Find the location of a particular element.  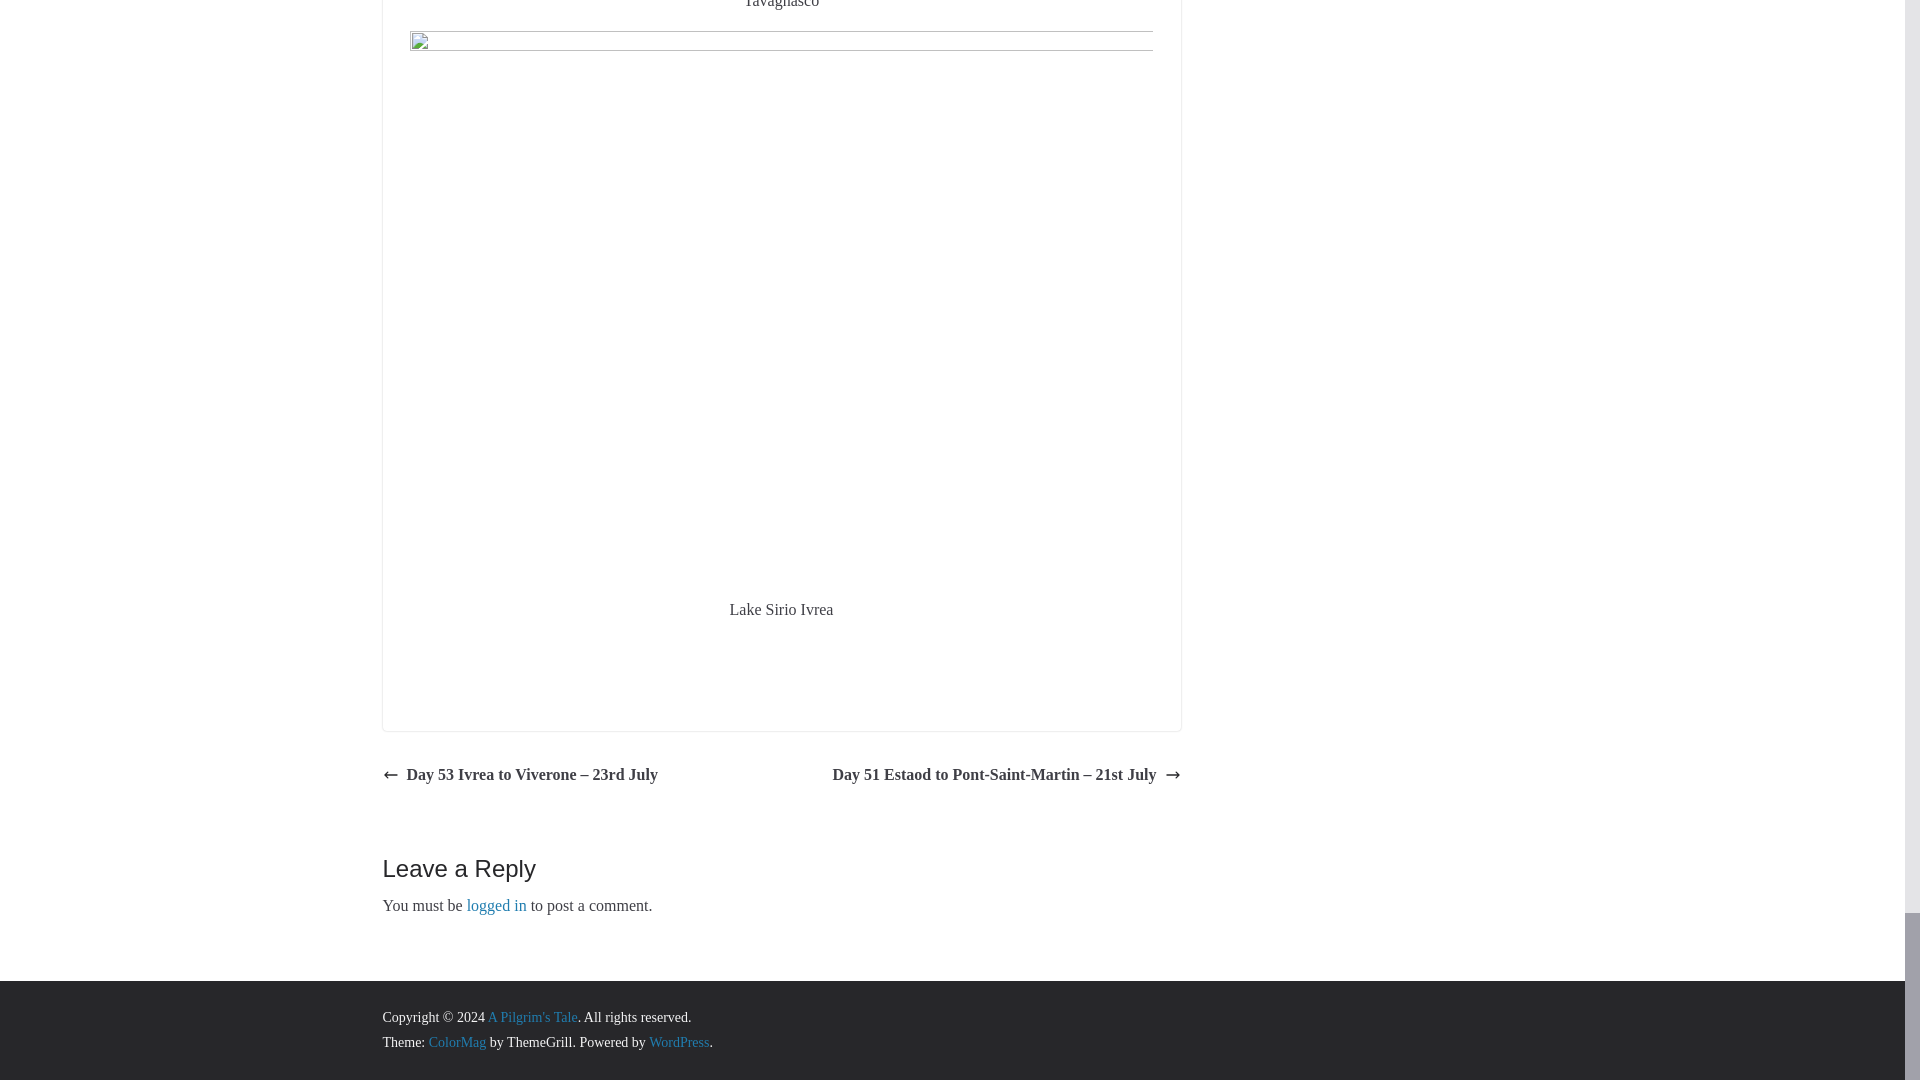

WordPress is located at coordinates (678, 1042).